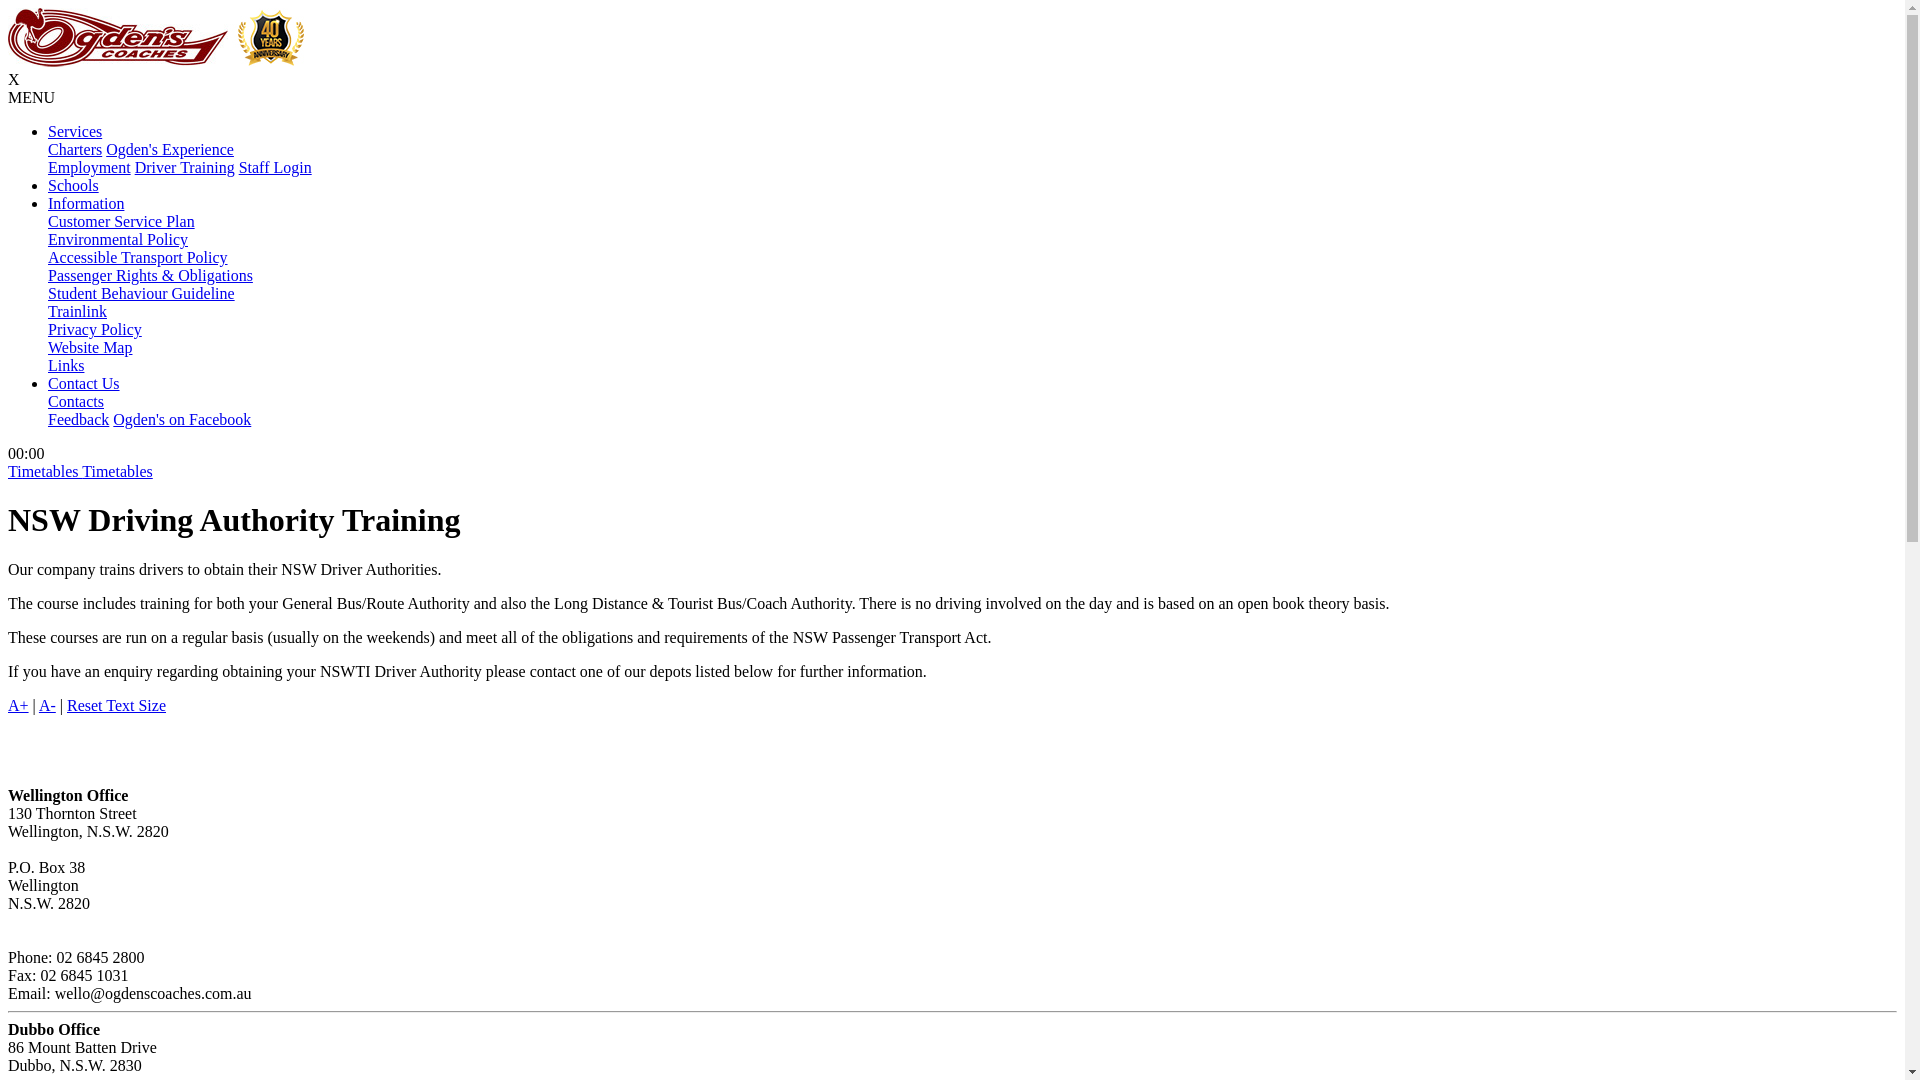 The image size is (1920, 1080). What do you see at coordinates (95, 330) in the screenshot?
I see `Privacy Policy` at bounding box center [95, 330].